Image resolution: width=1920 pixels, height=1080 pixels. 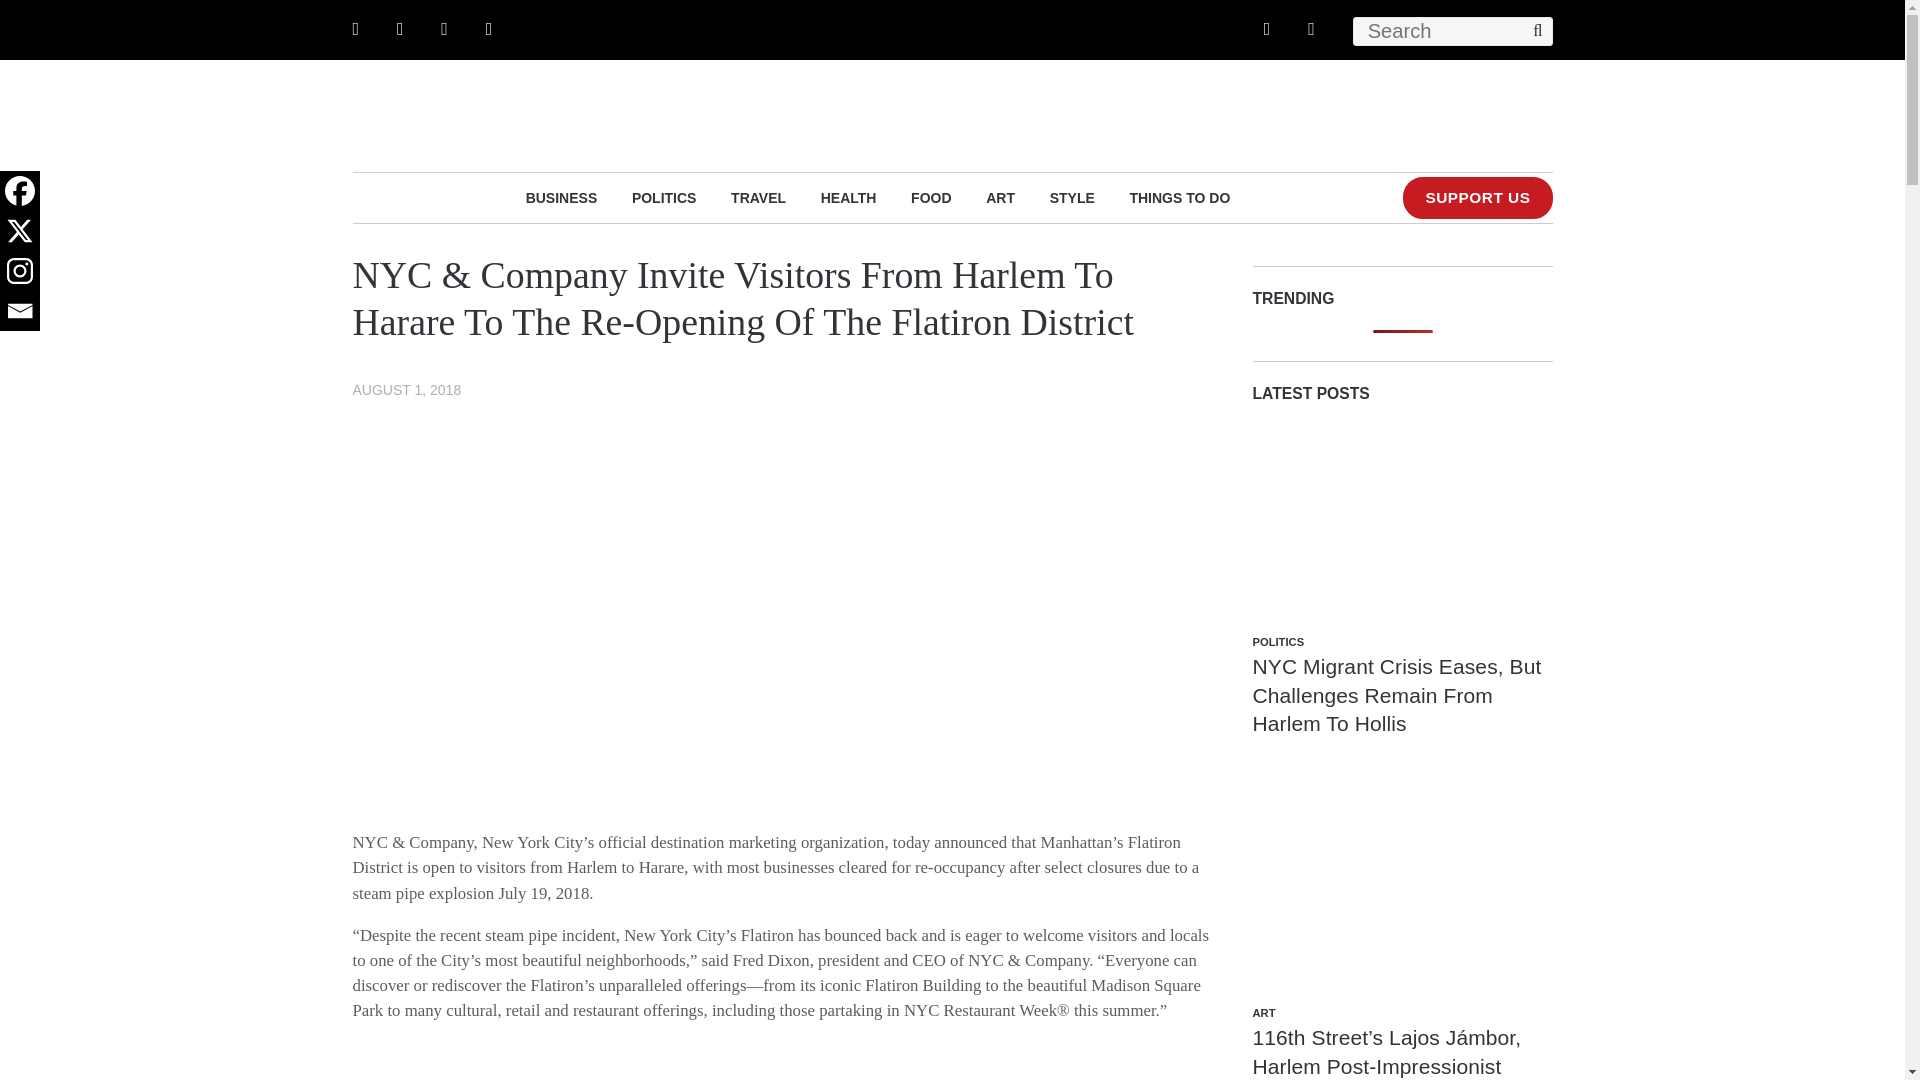 I want to click on THINGS TO DO, so click(x=1179, y=197).